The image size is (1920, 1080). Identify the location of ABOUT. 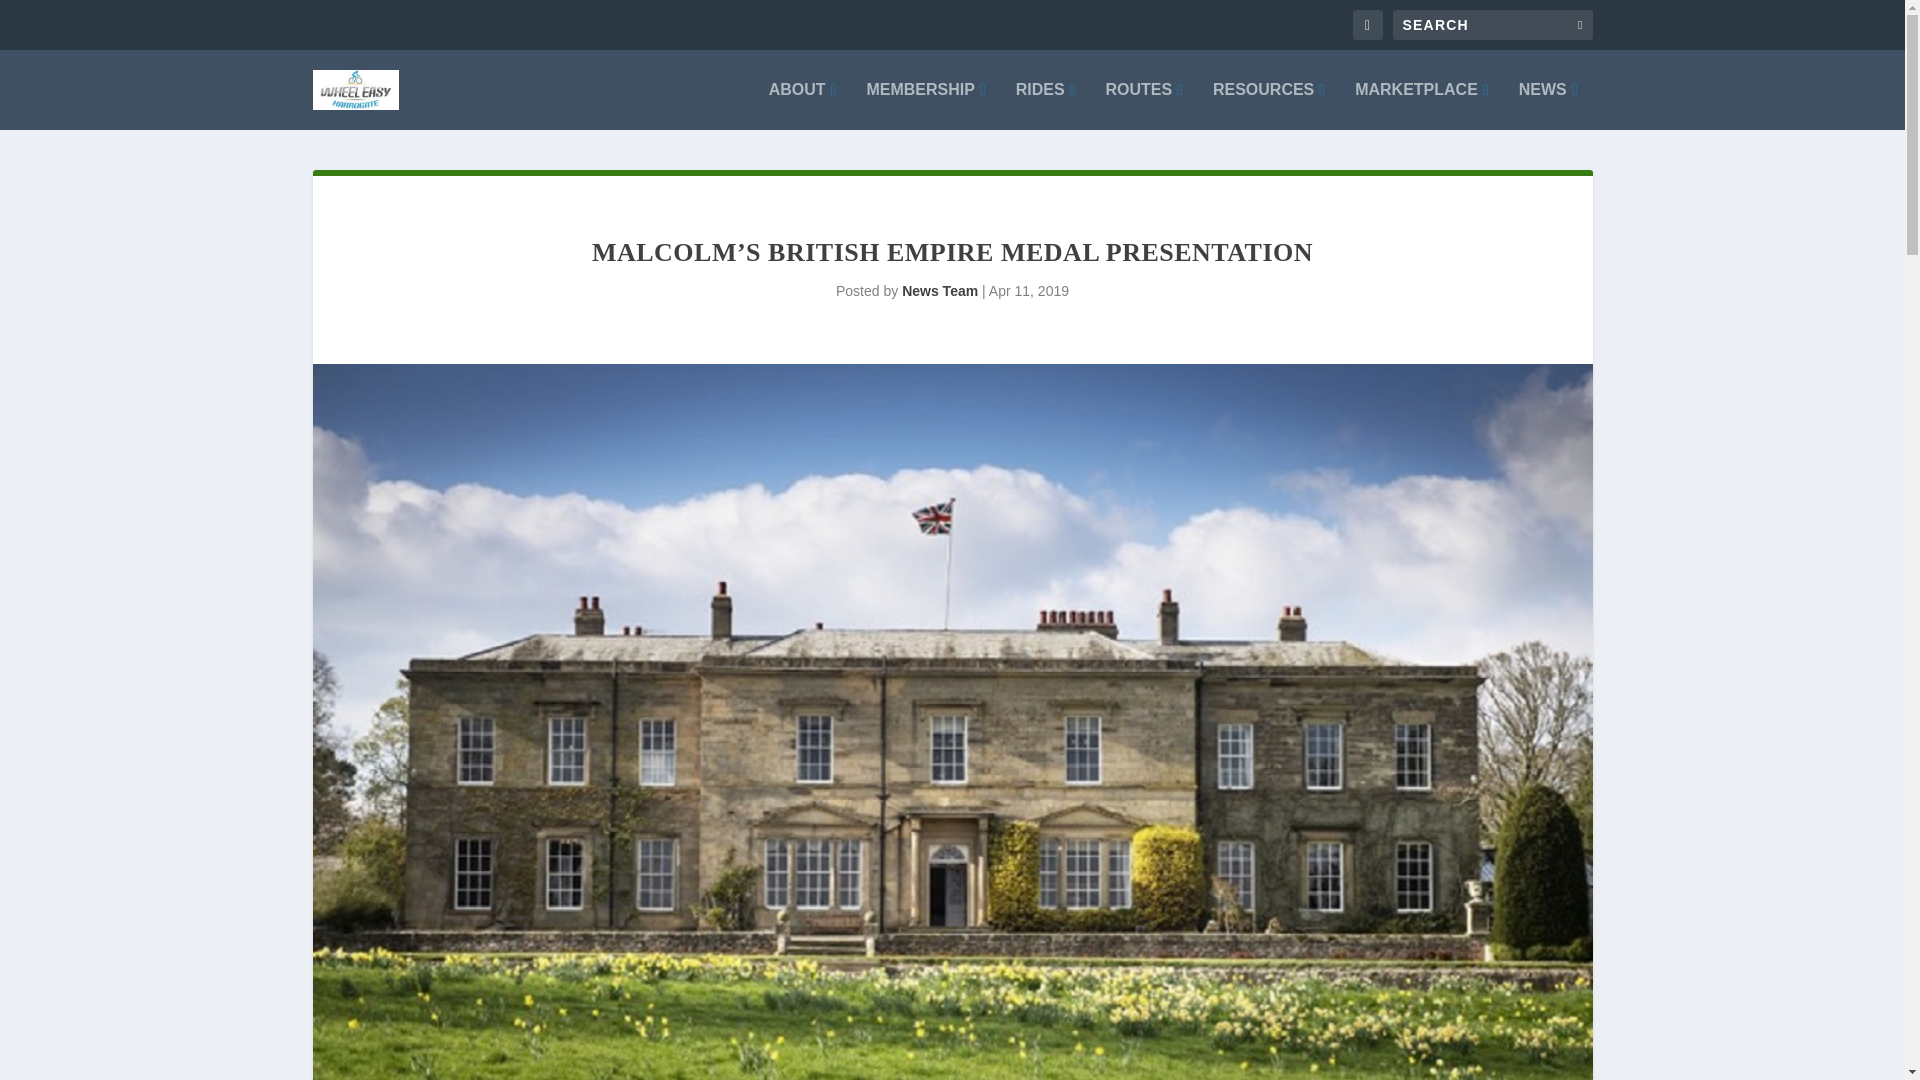
(803, 106).